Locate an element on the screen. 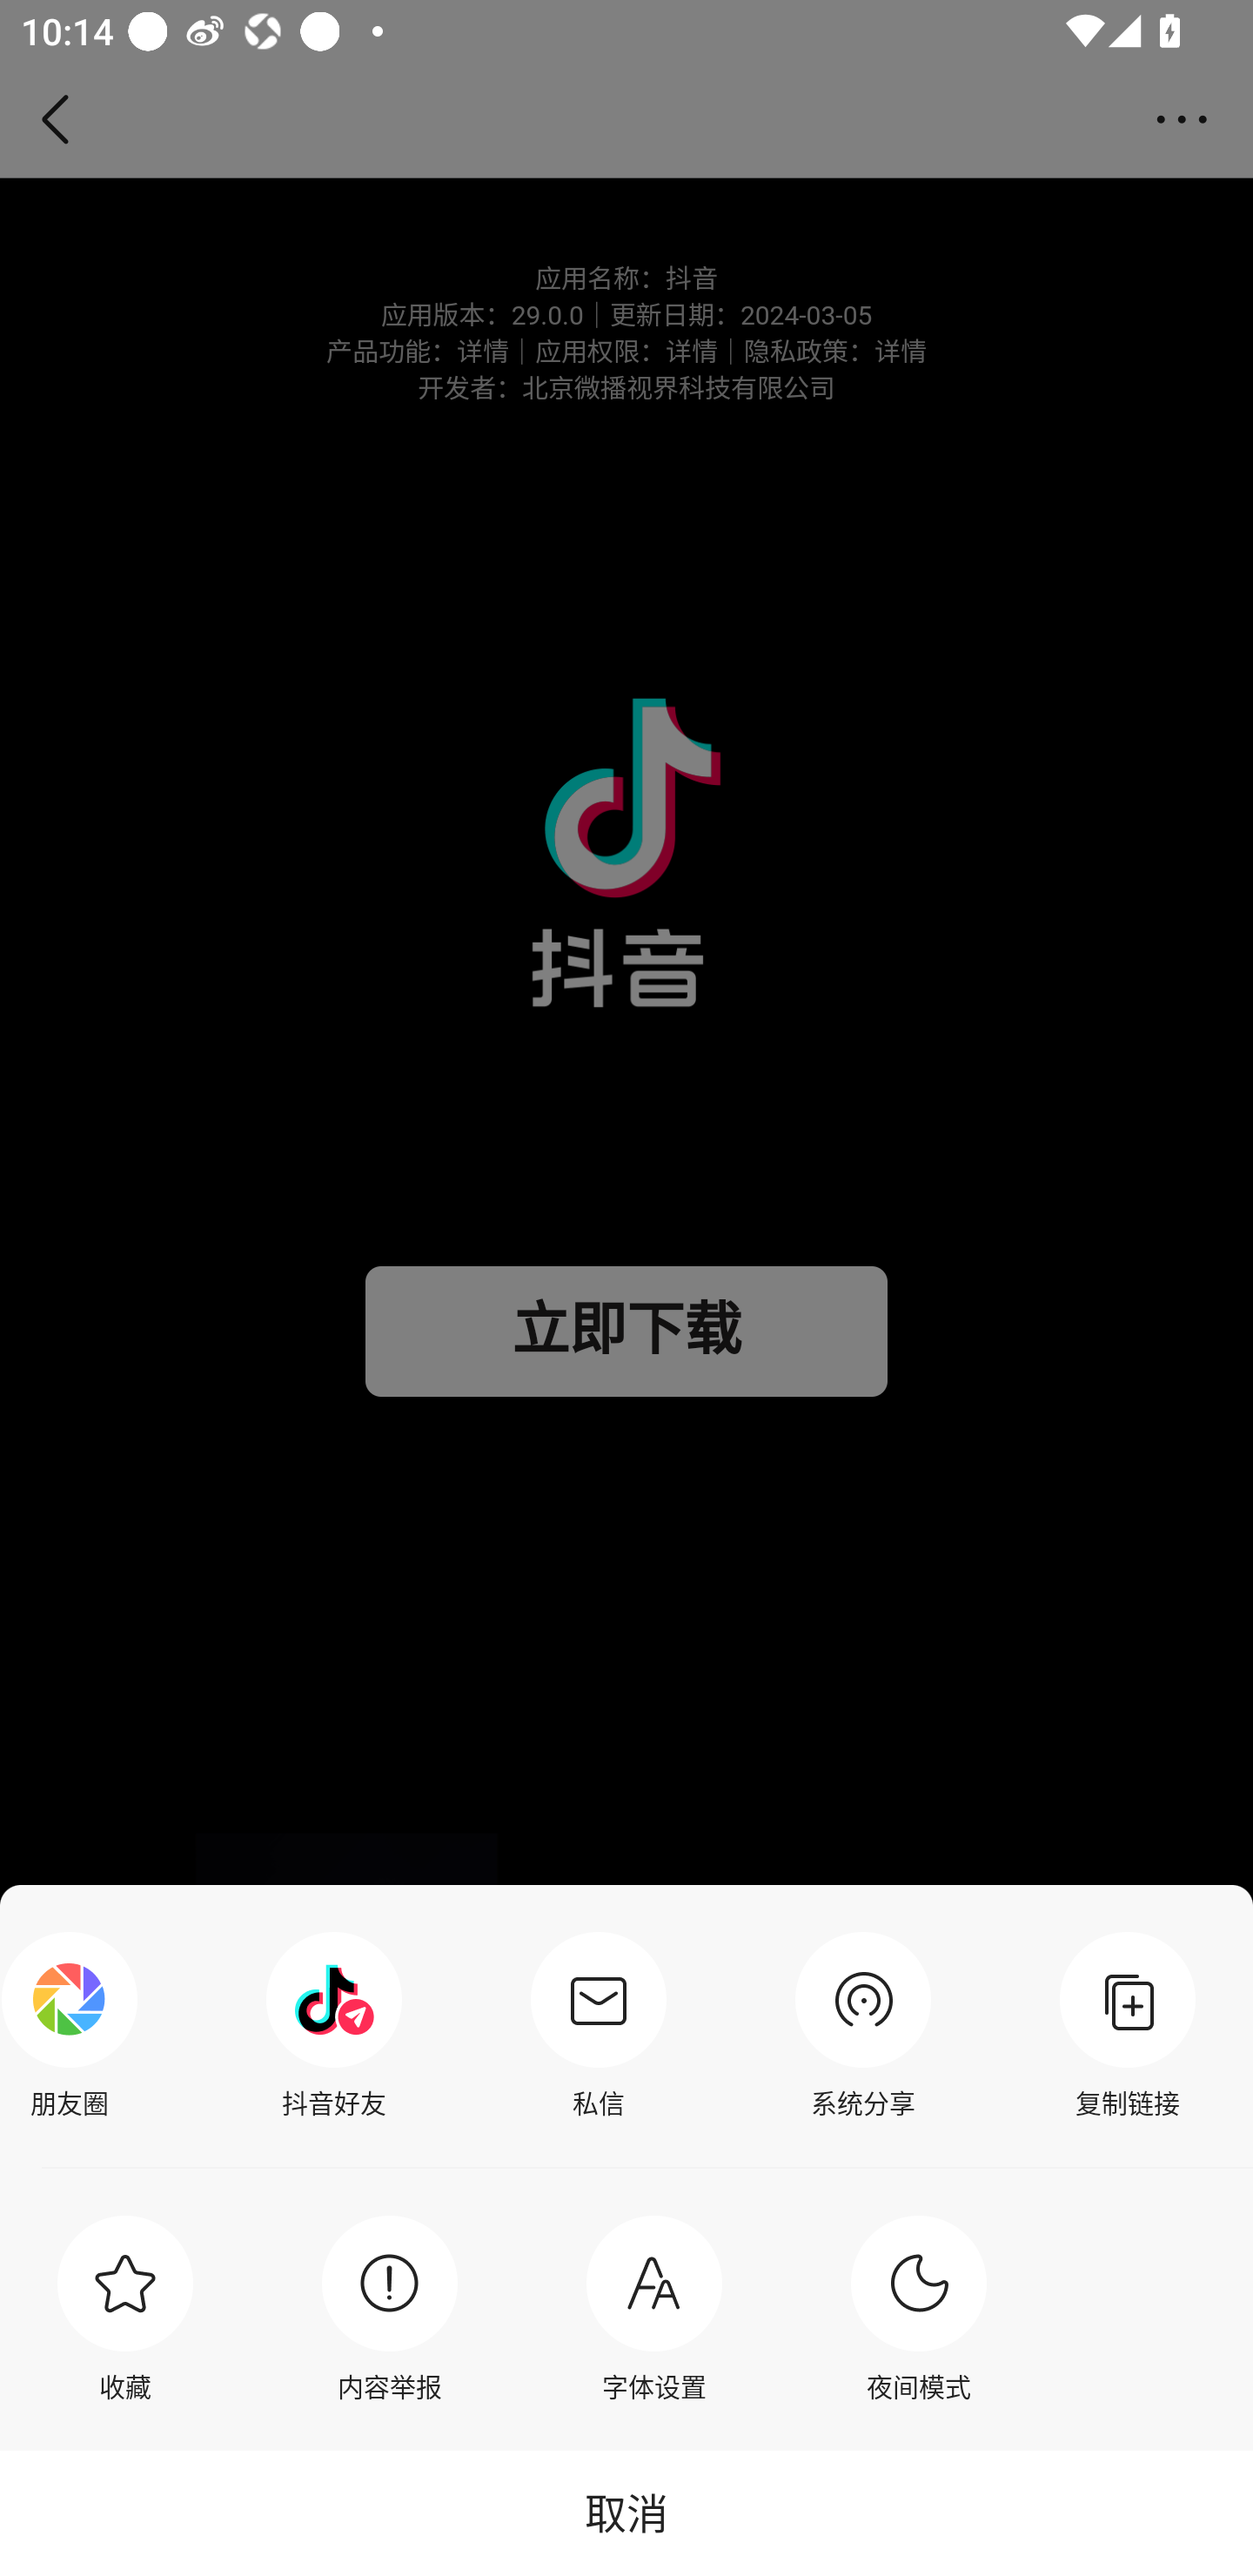 This screenshot has height=2576, width=1253. 字体设置 is located at coordinates (654, 2309).